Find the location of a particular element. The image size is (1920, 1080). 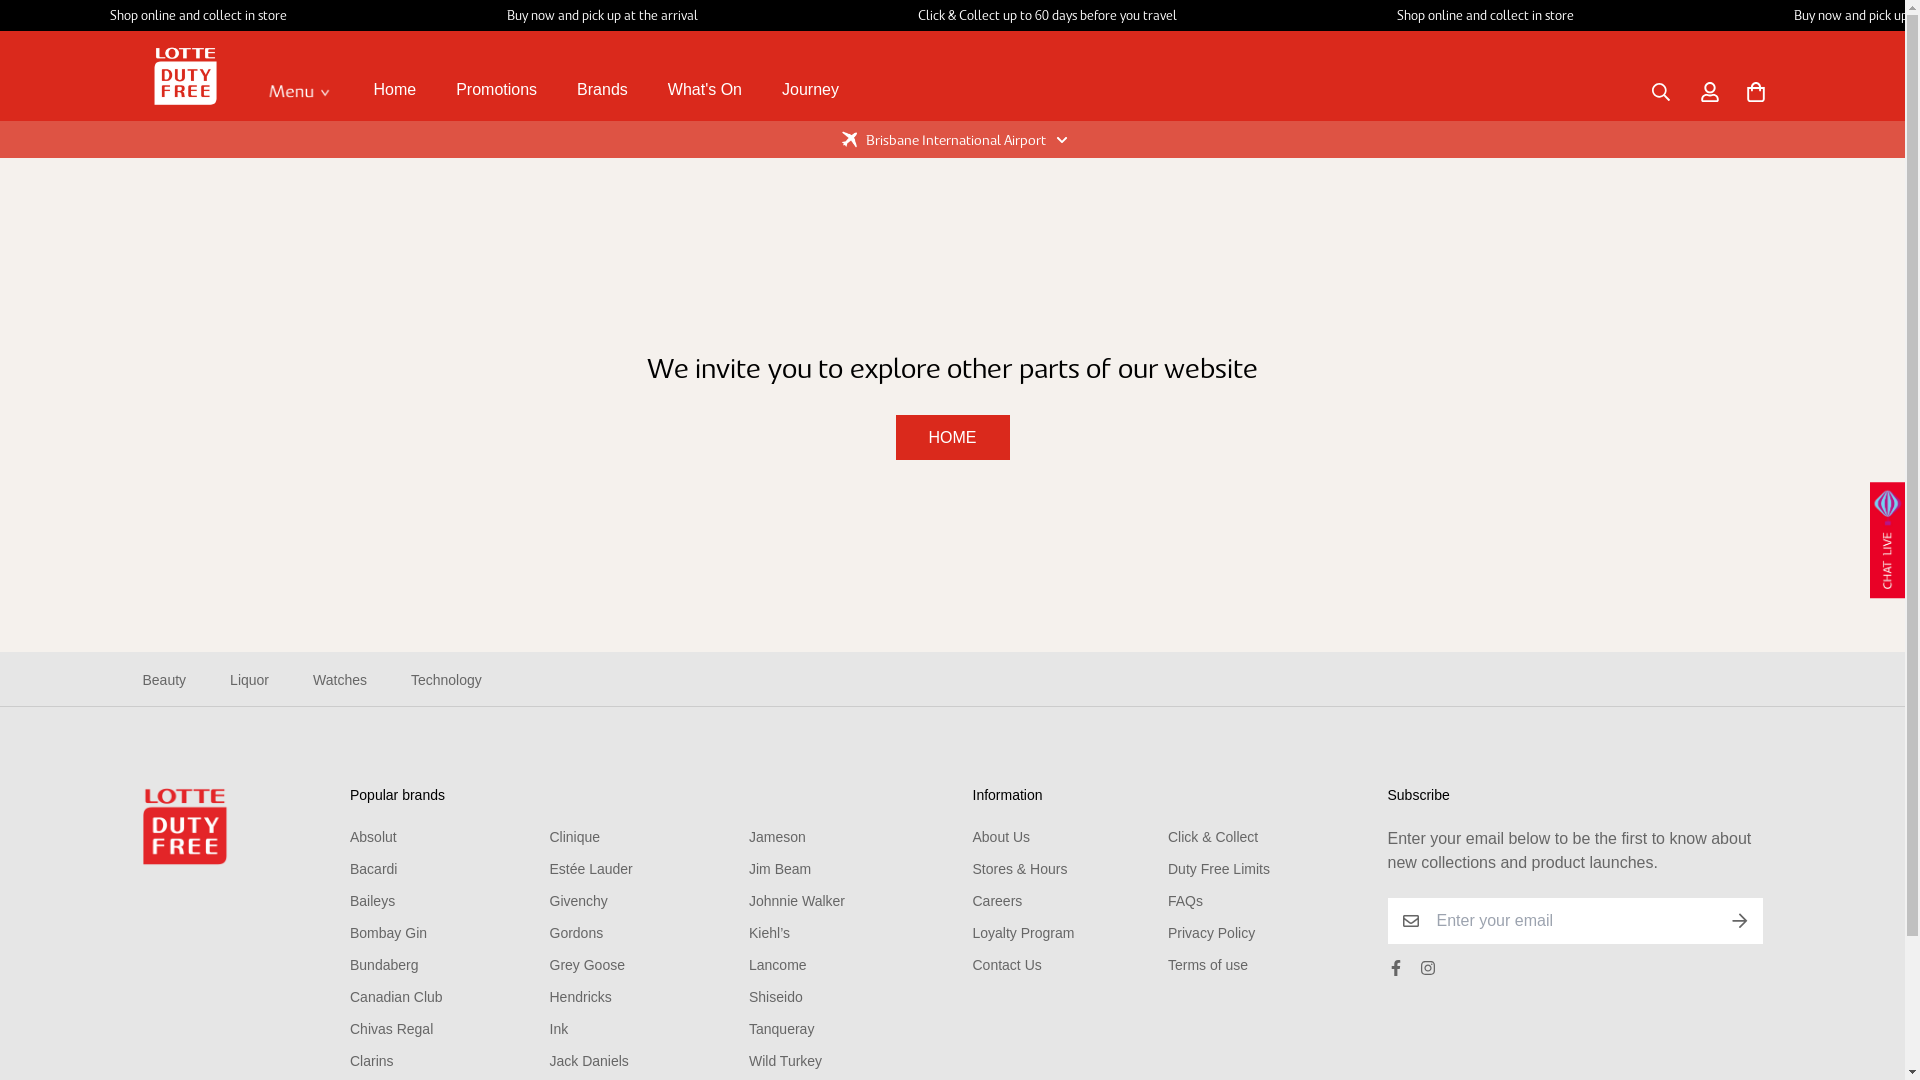

Absolut is located at coordinates (374, 837).